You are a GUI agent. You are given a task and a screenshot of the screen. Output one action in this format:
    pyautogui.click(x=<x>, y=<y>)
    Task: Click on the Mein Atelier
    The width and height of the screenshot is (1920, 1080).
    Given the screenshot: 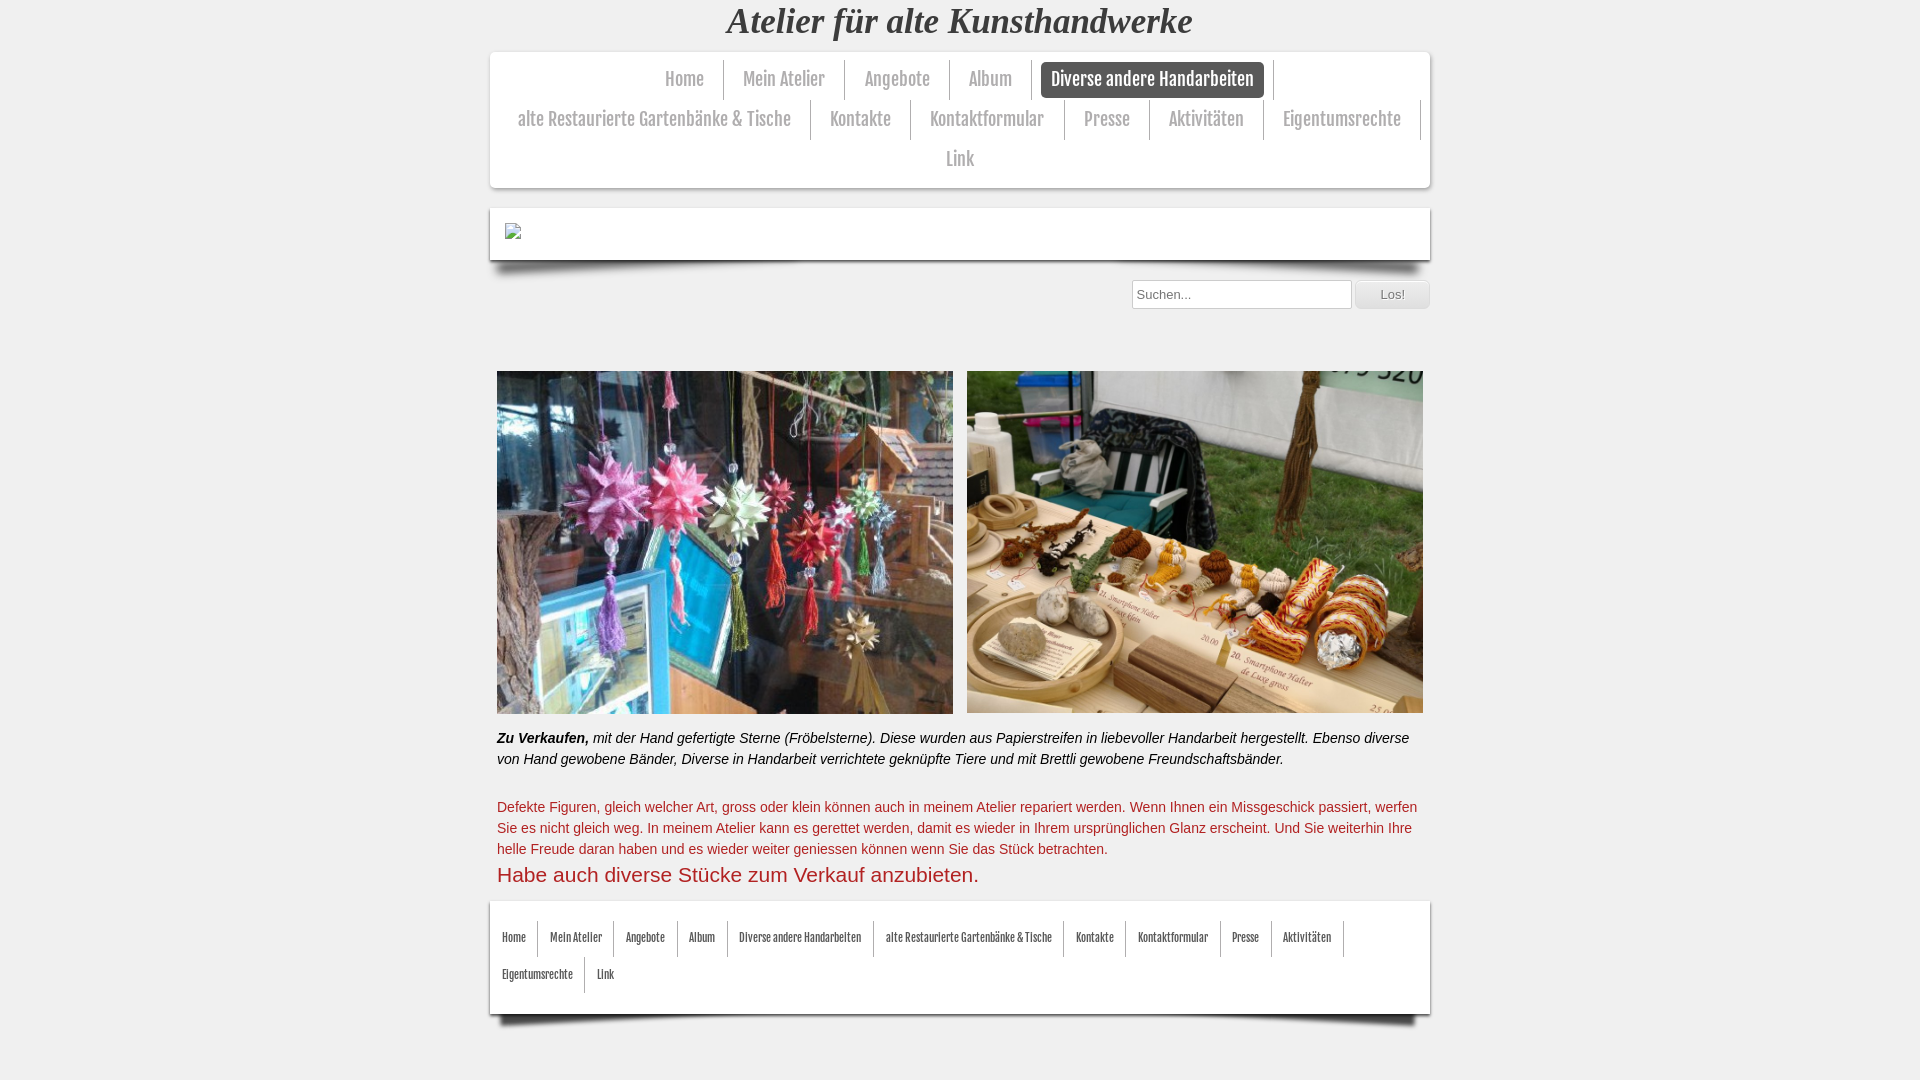 What is the action you would take?
    pyautogui.click(x=576, y=938)
    